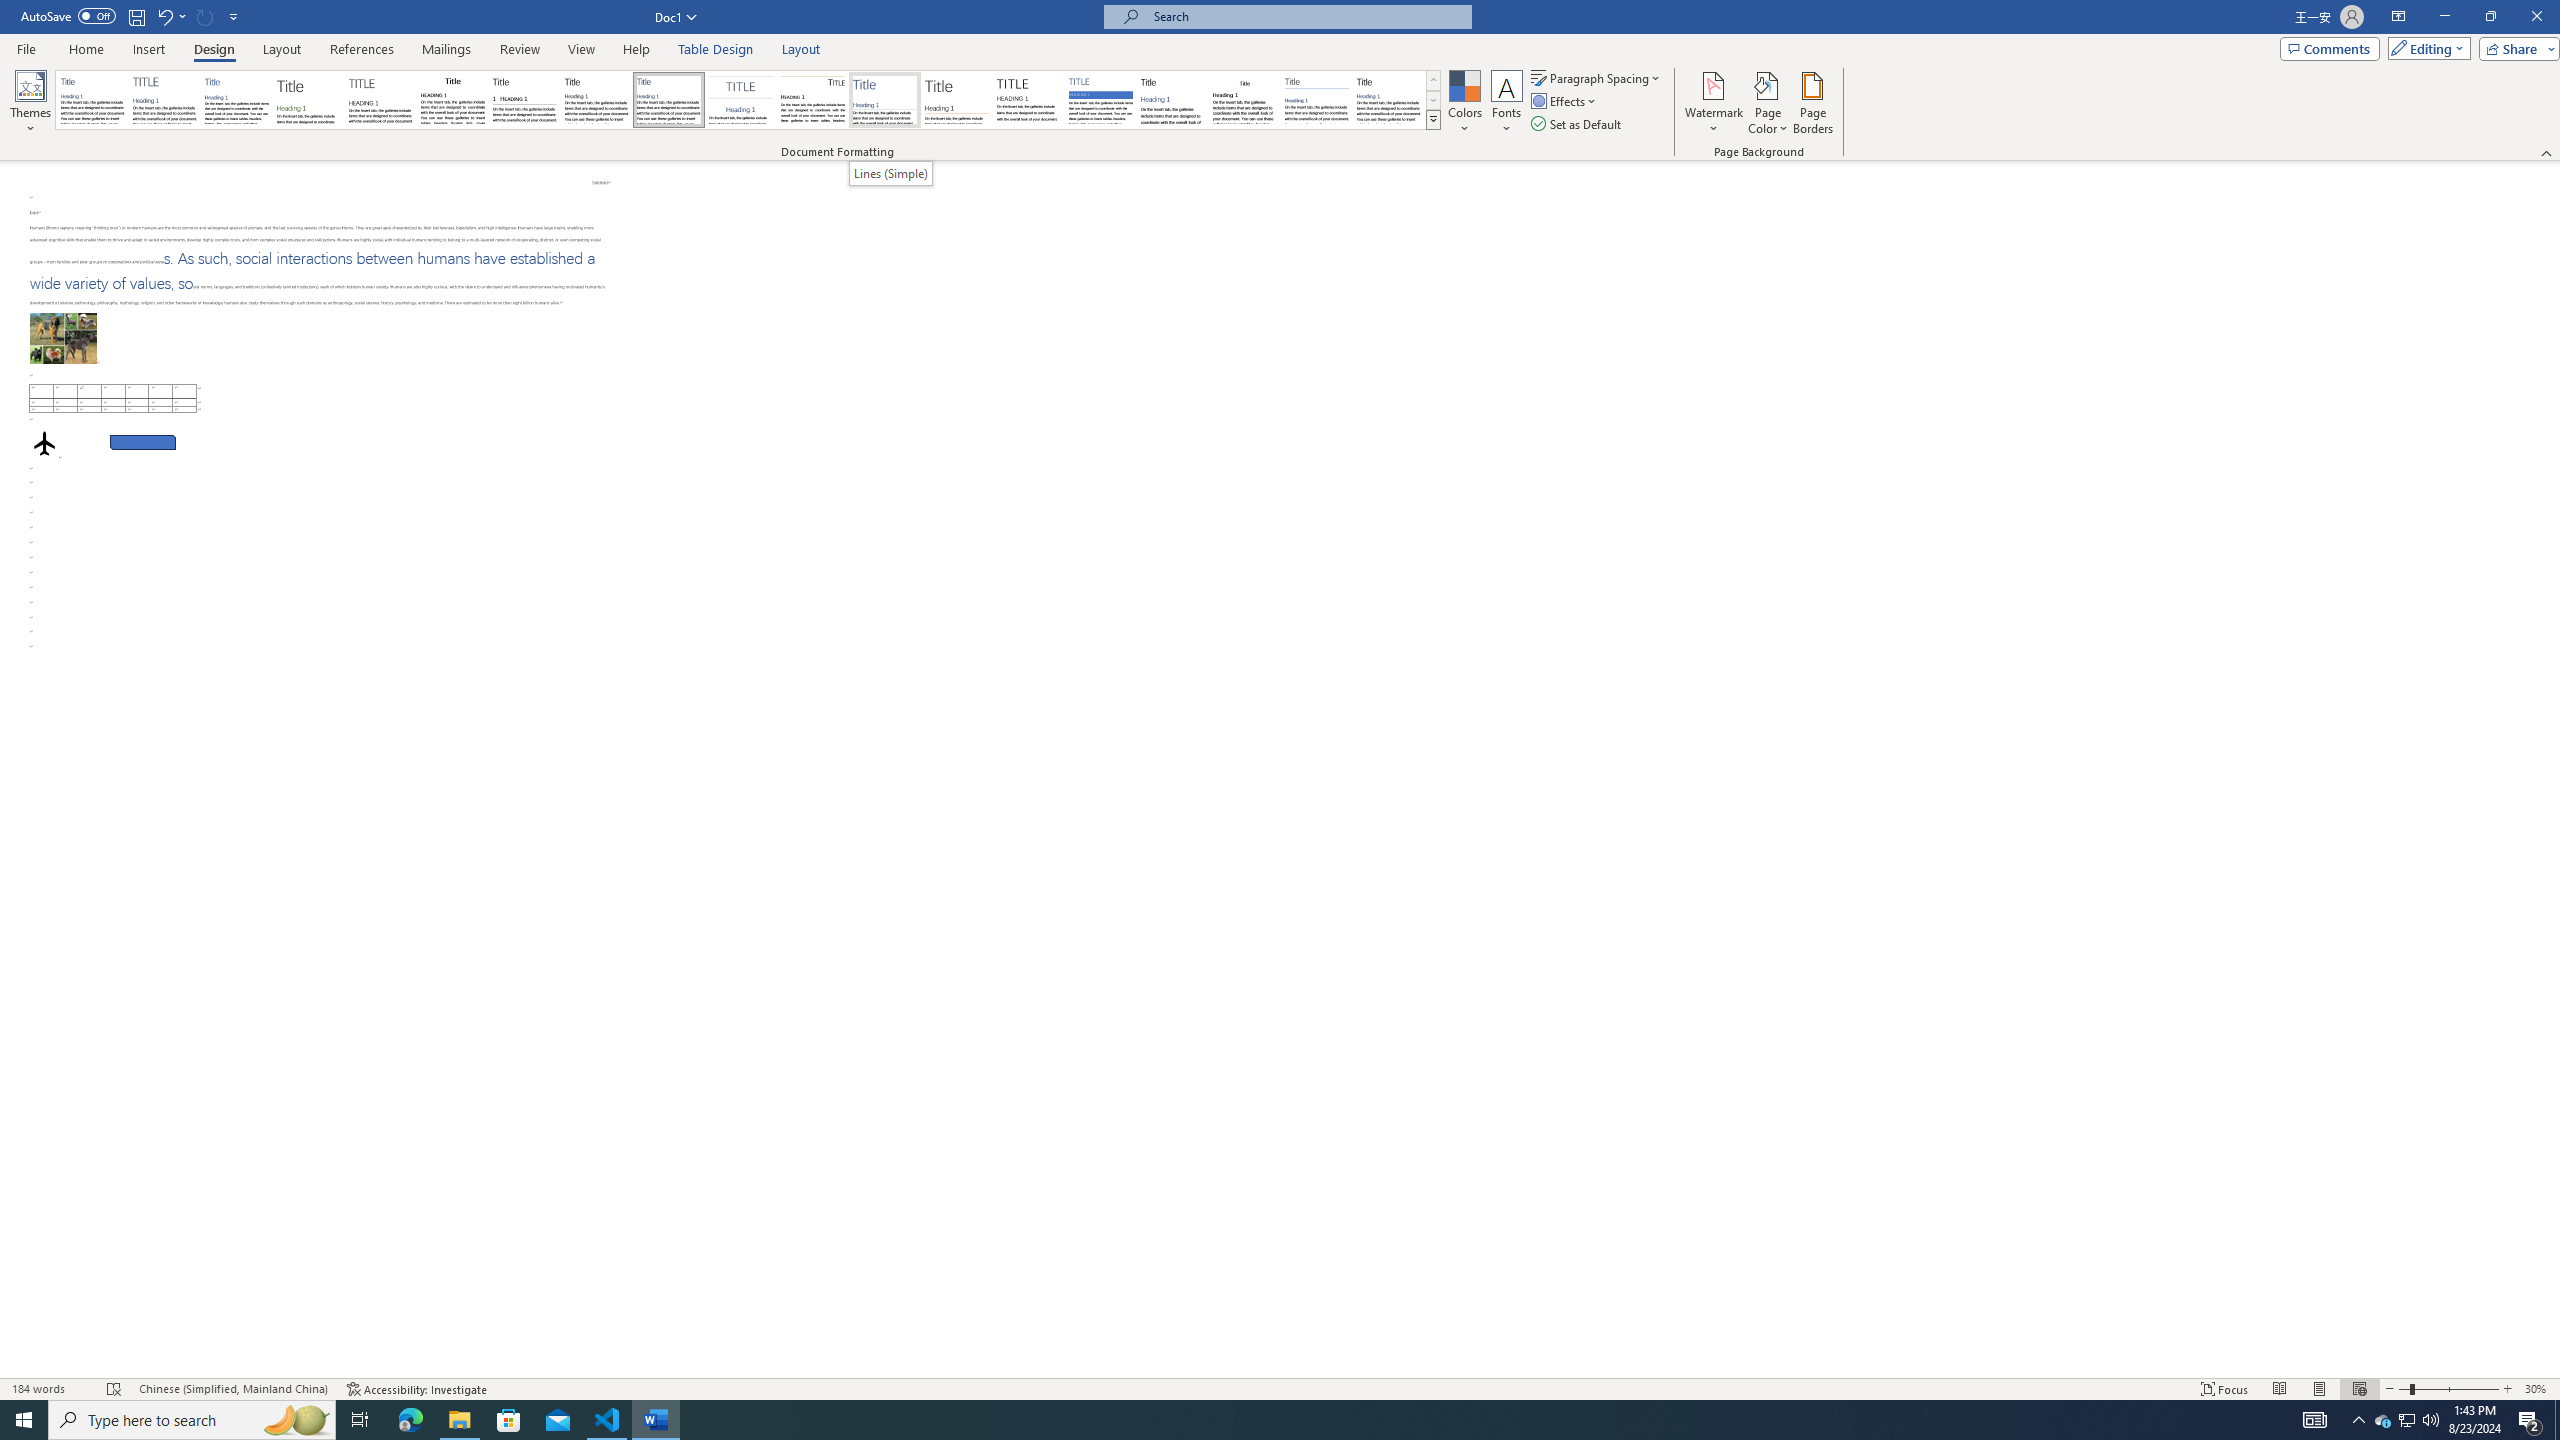 The height and width of the screenshot is (1440, 2560). Describe the element at coordinates (165, 100) in the screenshot. I see `Basic (Elegant)` at that location.